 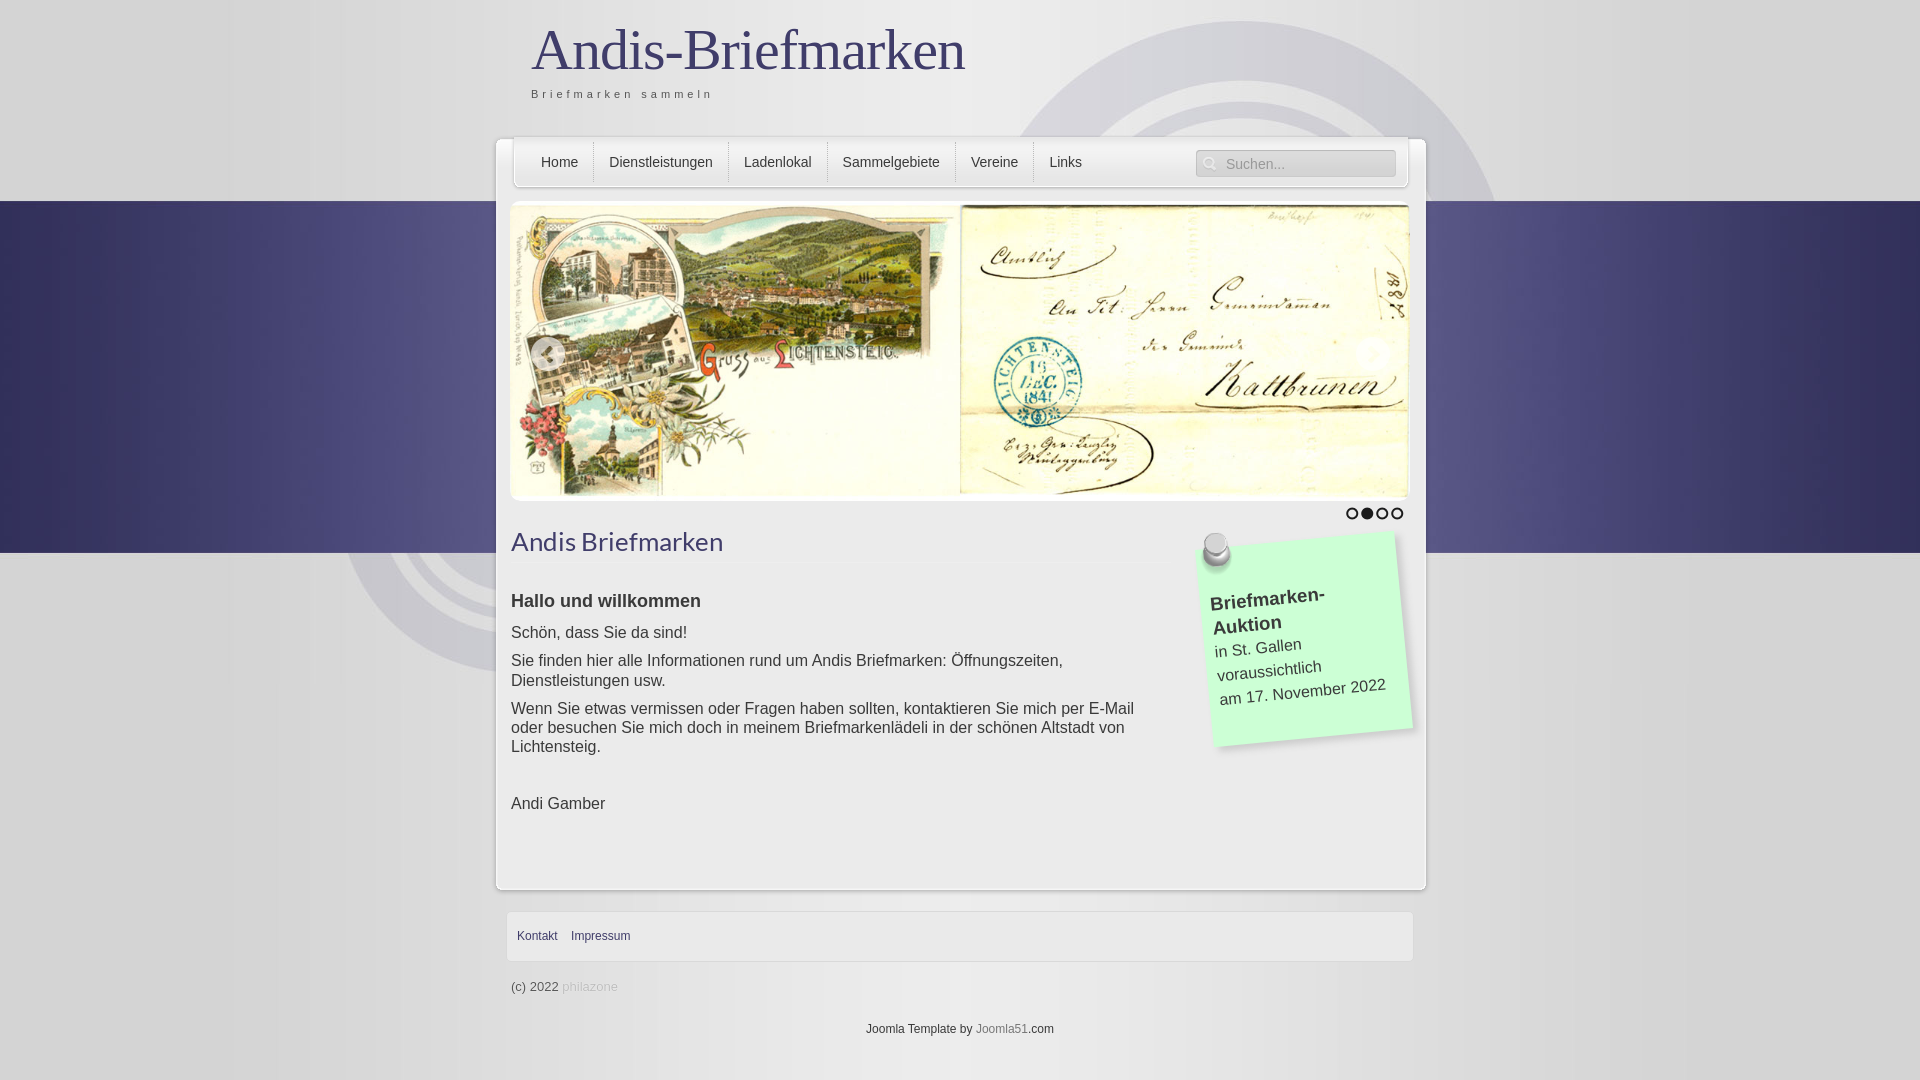 What do you see at coordinates (1368, 514) in the screenshot?
I see `2` at bounding box center [1368, 514].